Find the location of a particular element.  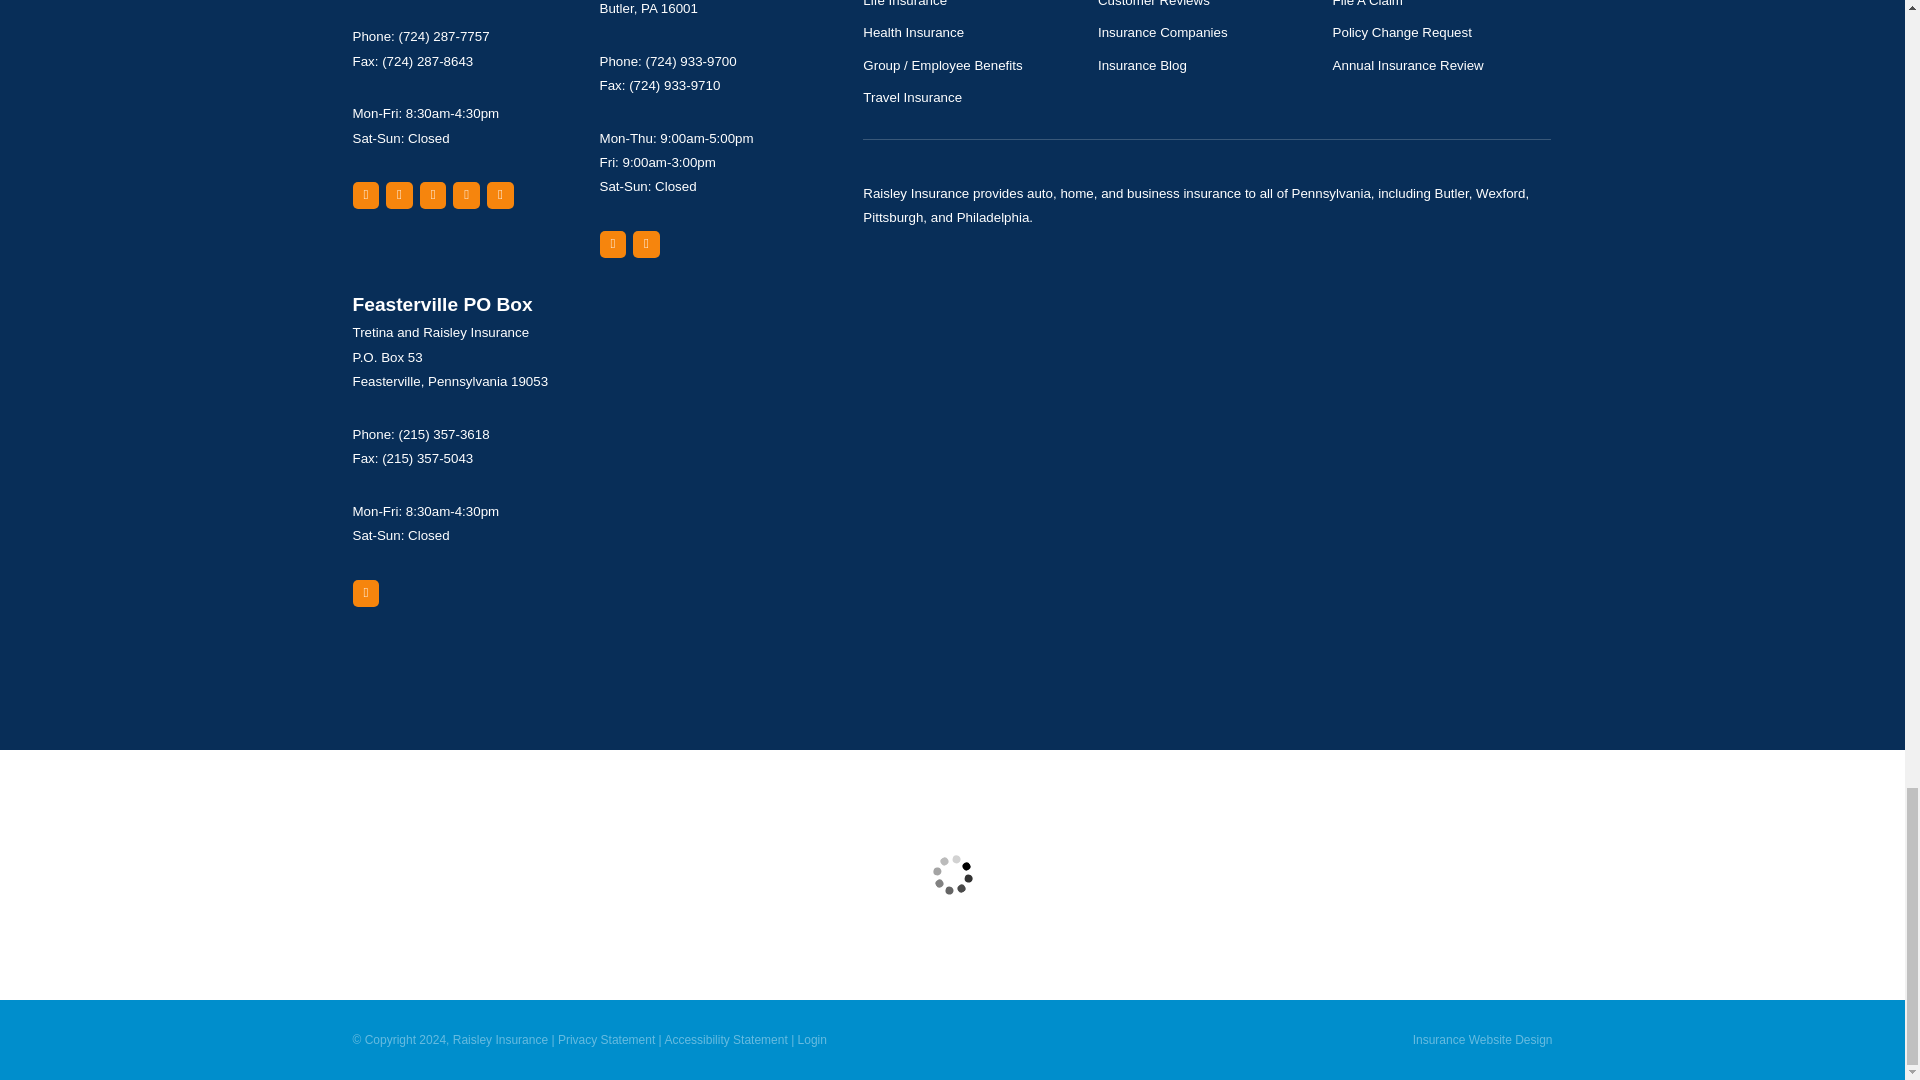

Instagram is located at coordinates (500, 196).